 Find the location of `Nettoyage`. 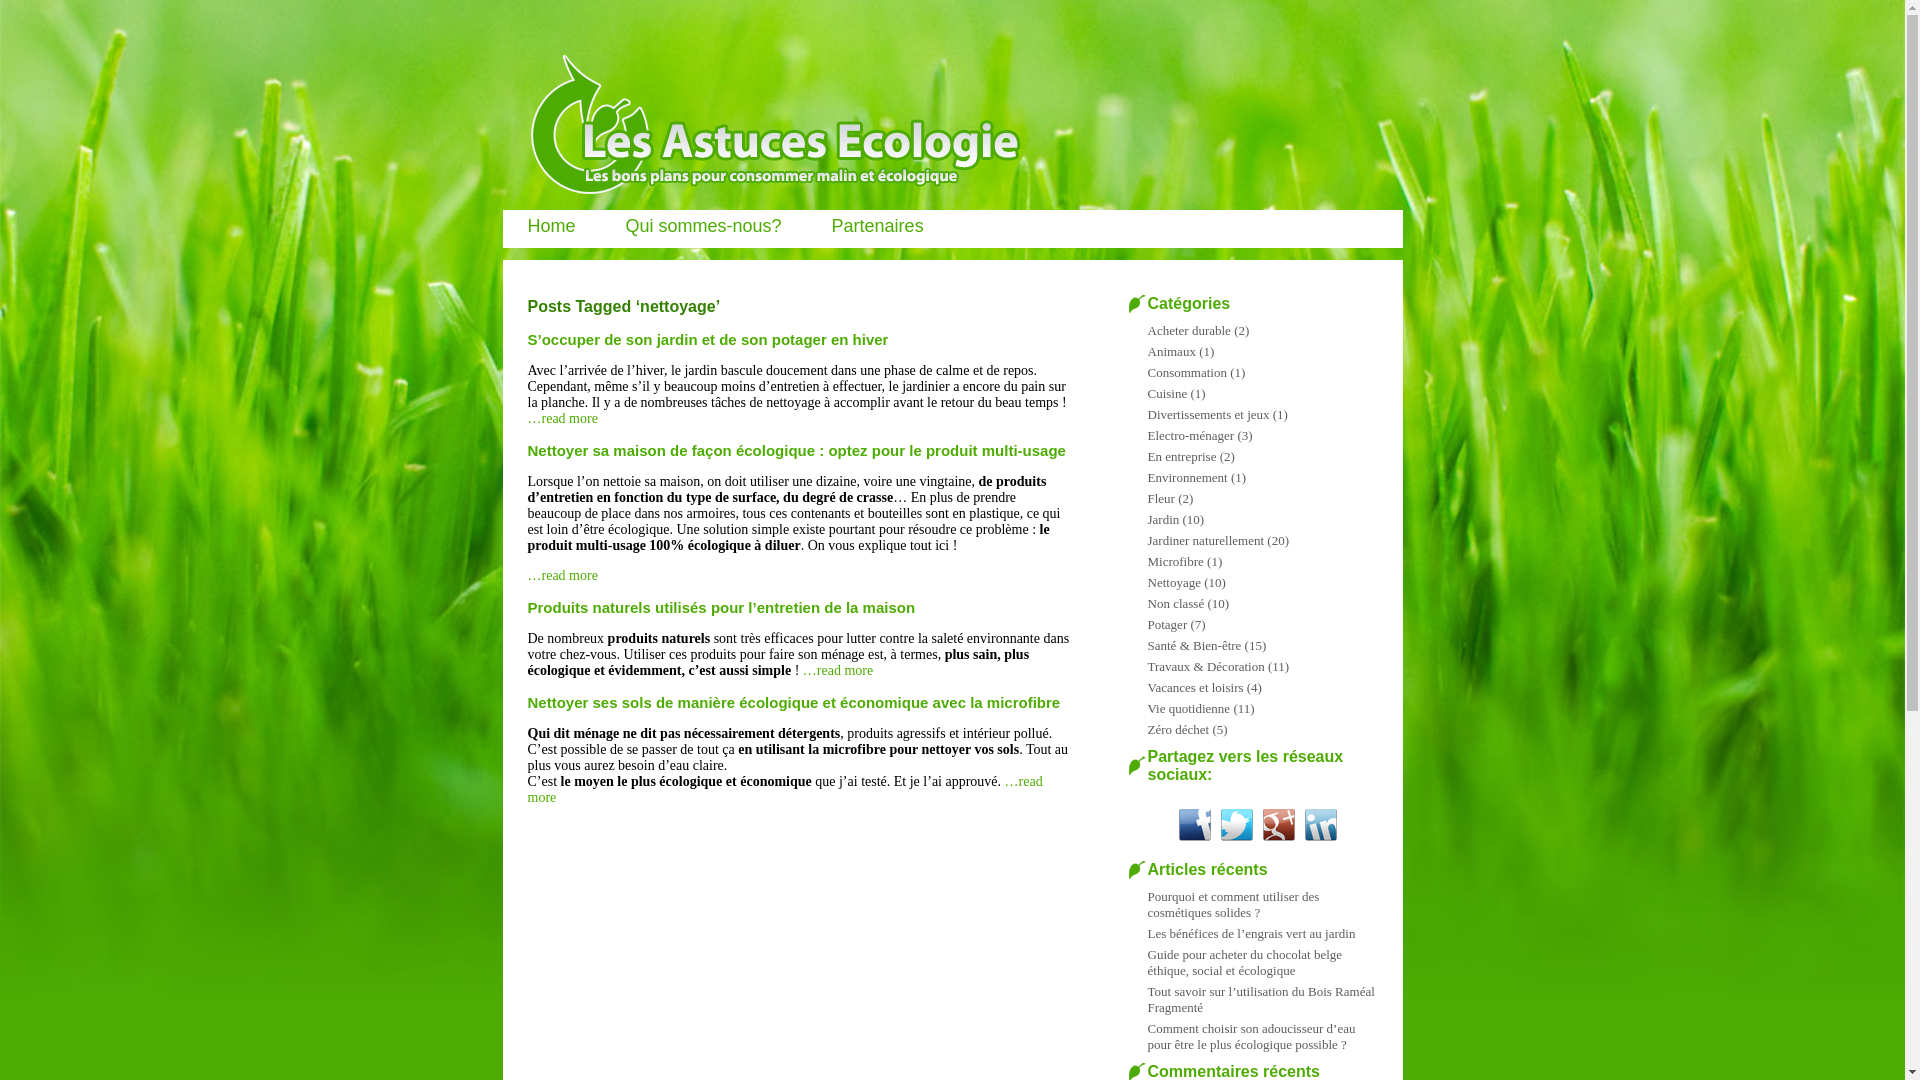

Nettoyage is located at coordinates (1174, 582).